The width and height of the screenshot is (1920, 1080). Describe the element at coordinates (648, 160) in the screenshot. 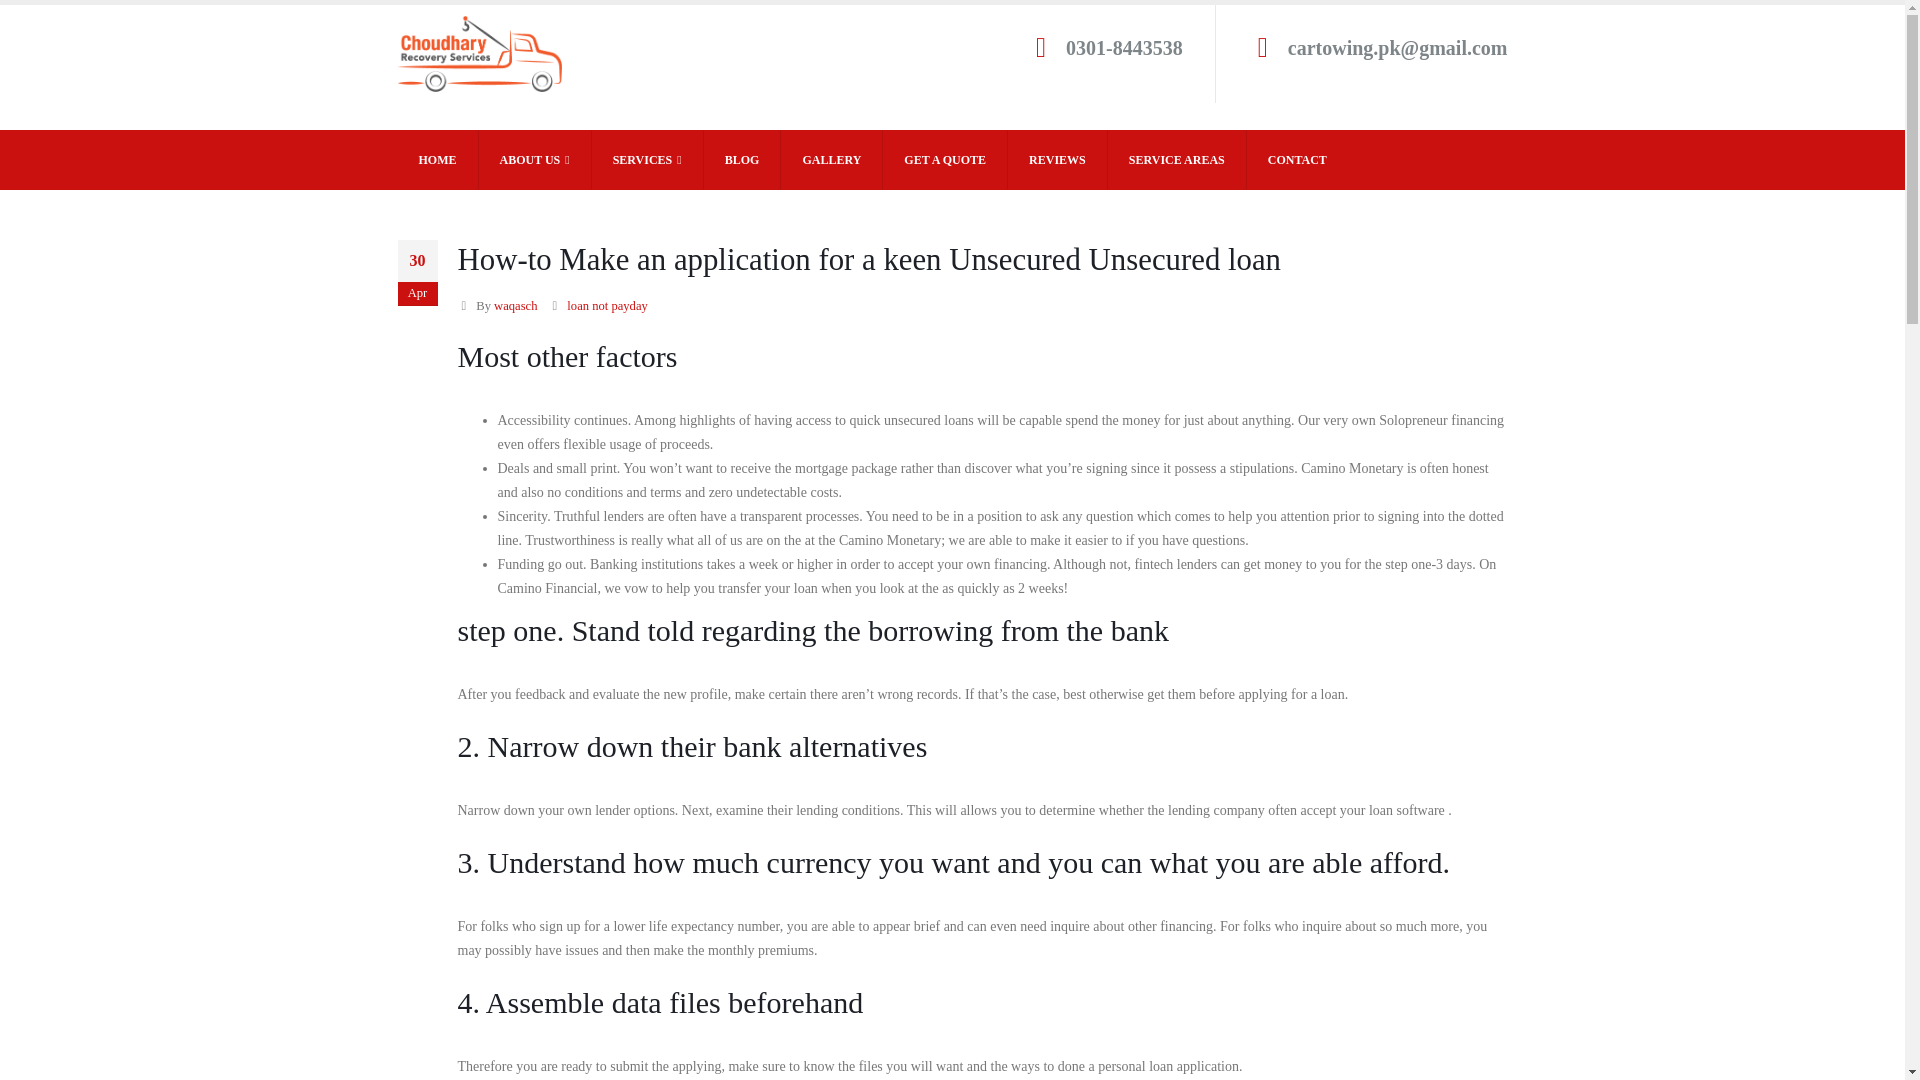

I see `SERVICES` at that location.